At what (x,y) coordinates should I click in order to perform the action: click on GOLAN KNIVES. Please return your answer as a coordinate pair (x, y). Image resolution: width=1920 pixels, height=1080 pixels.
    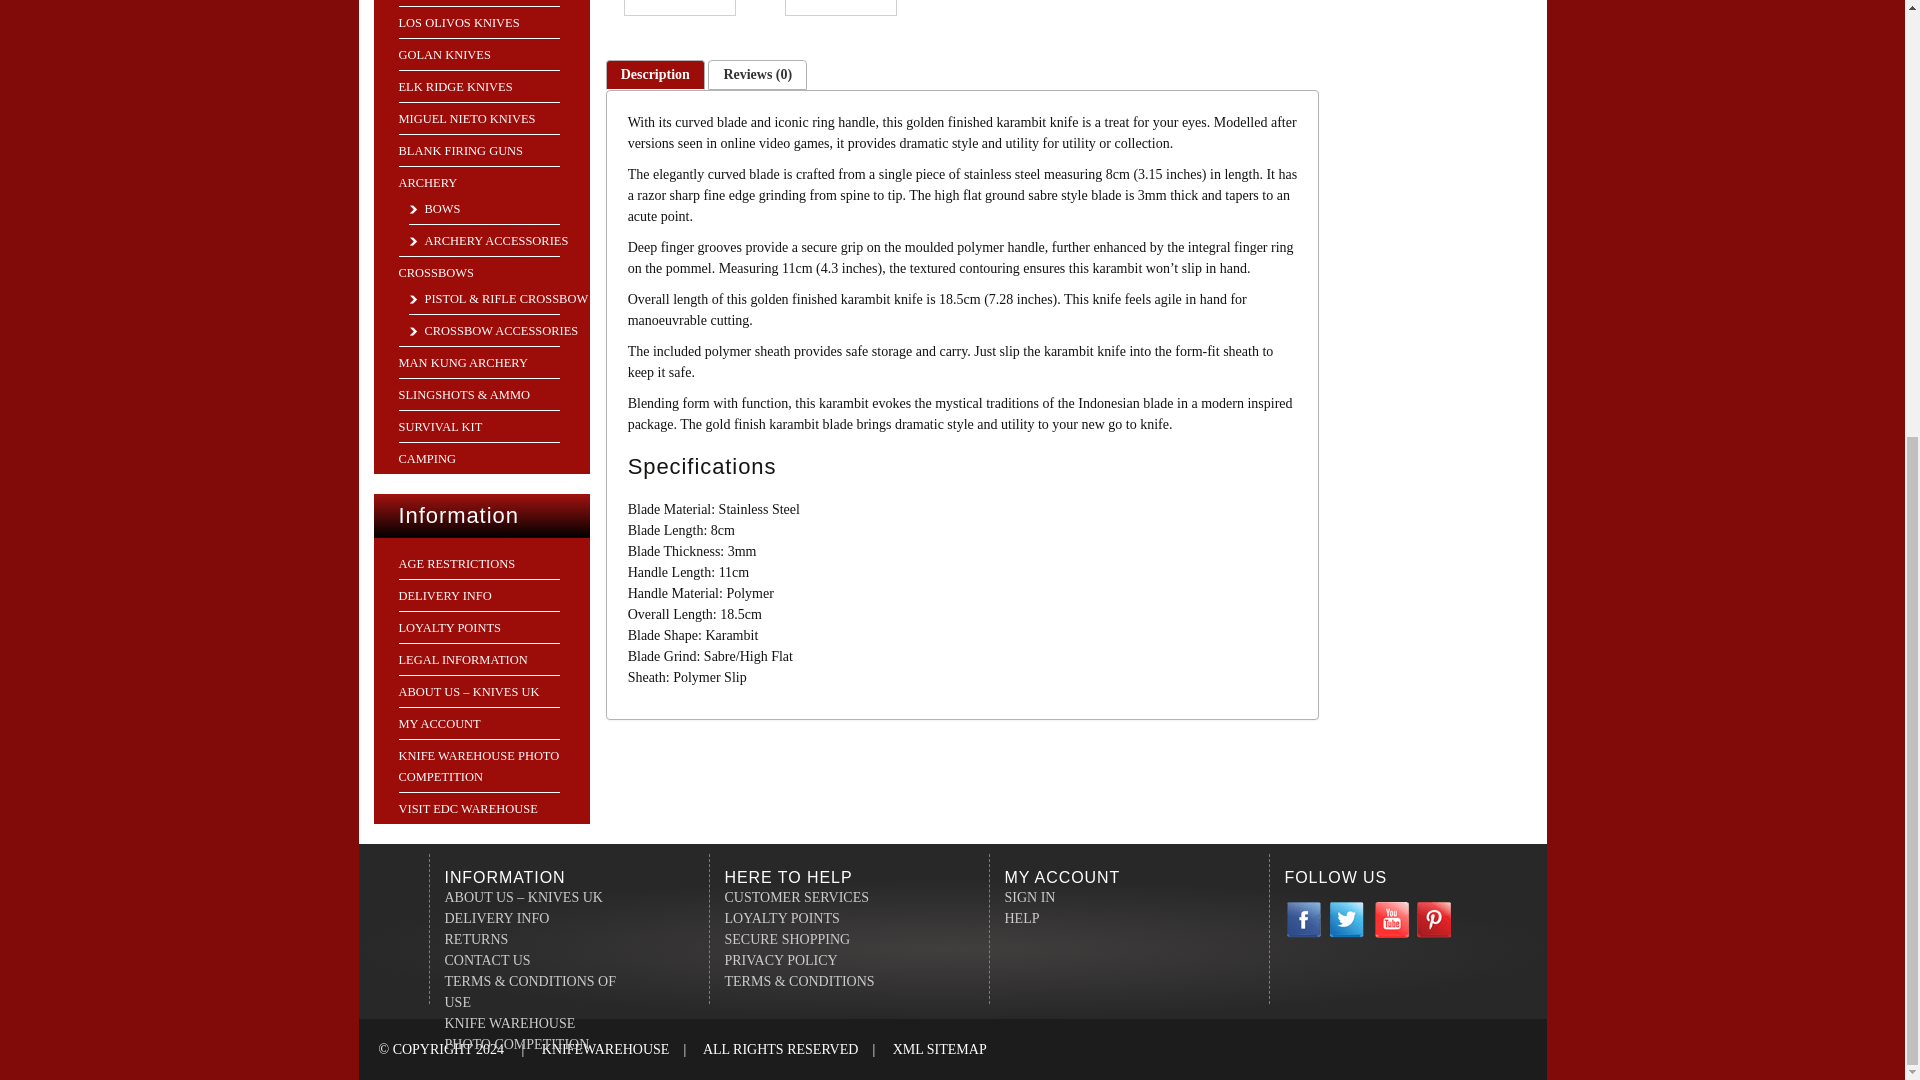
    Looking at the image, I should click on (443, 54).